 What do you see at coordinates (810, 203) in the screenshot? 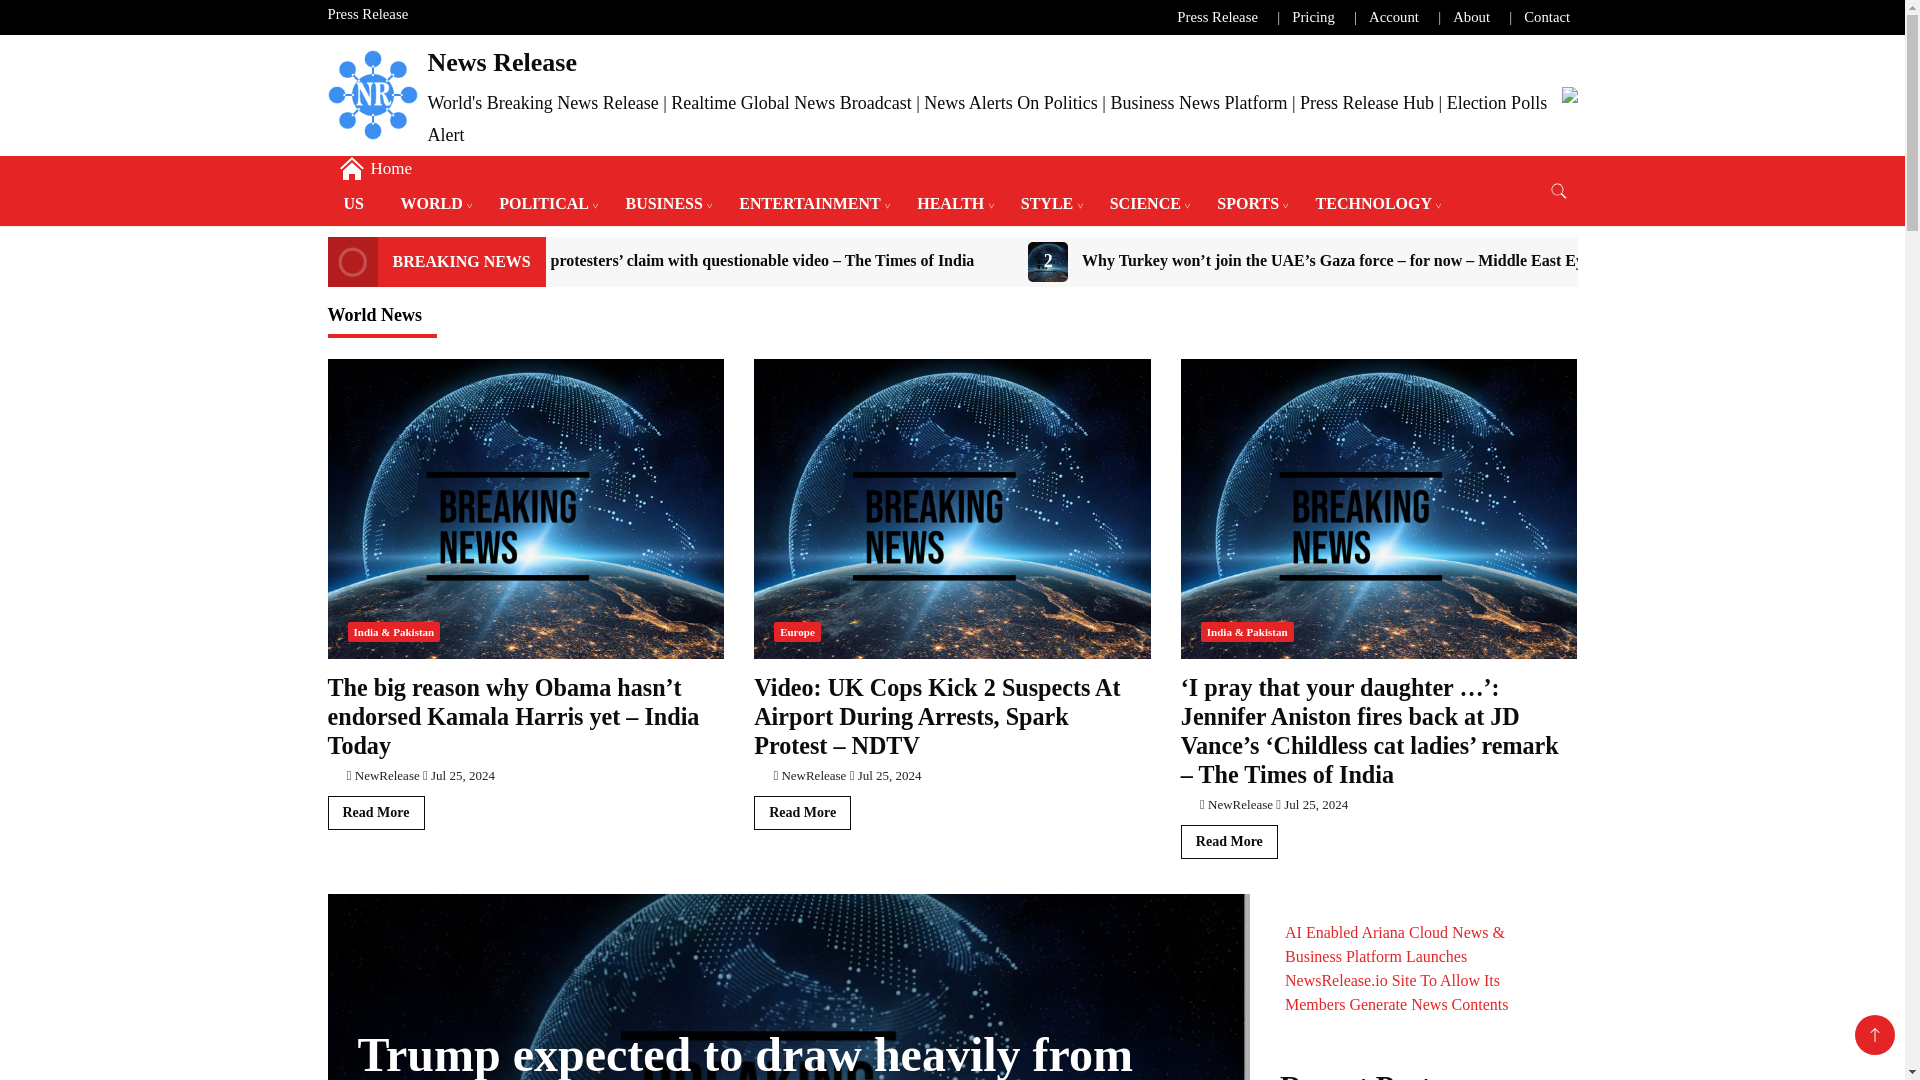
I see `ENTERTAINMENT` at bounding box center [810, 203].